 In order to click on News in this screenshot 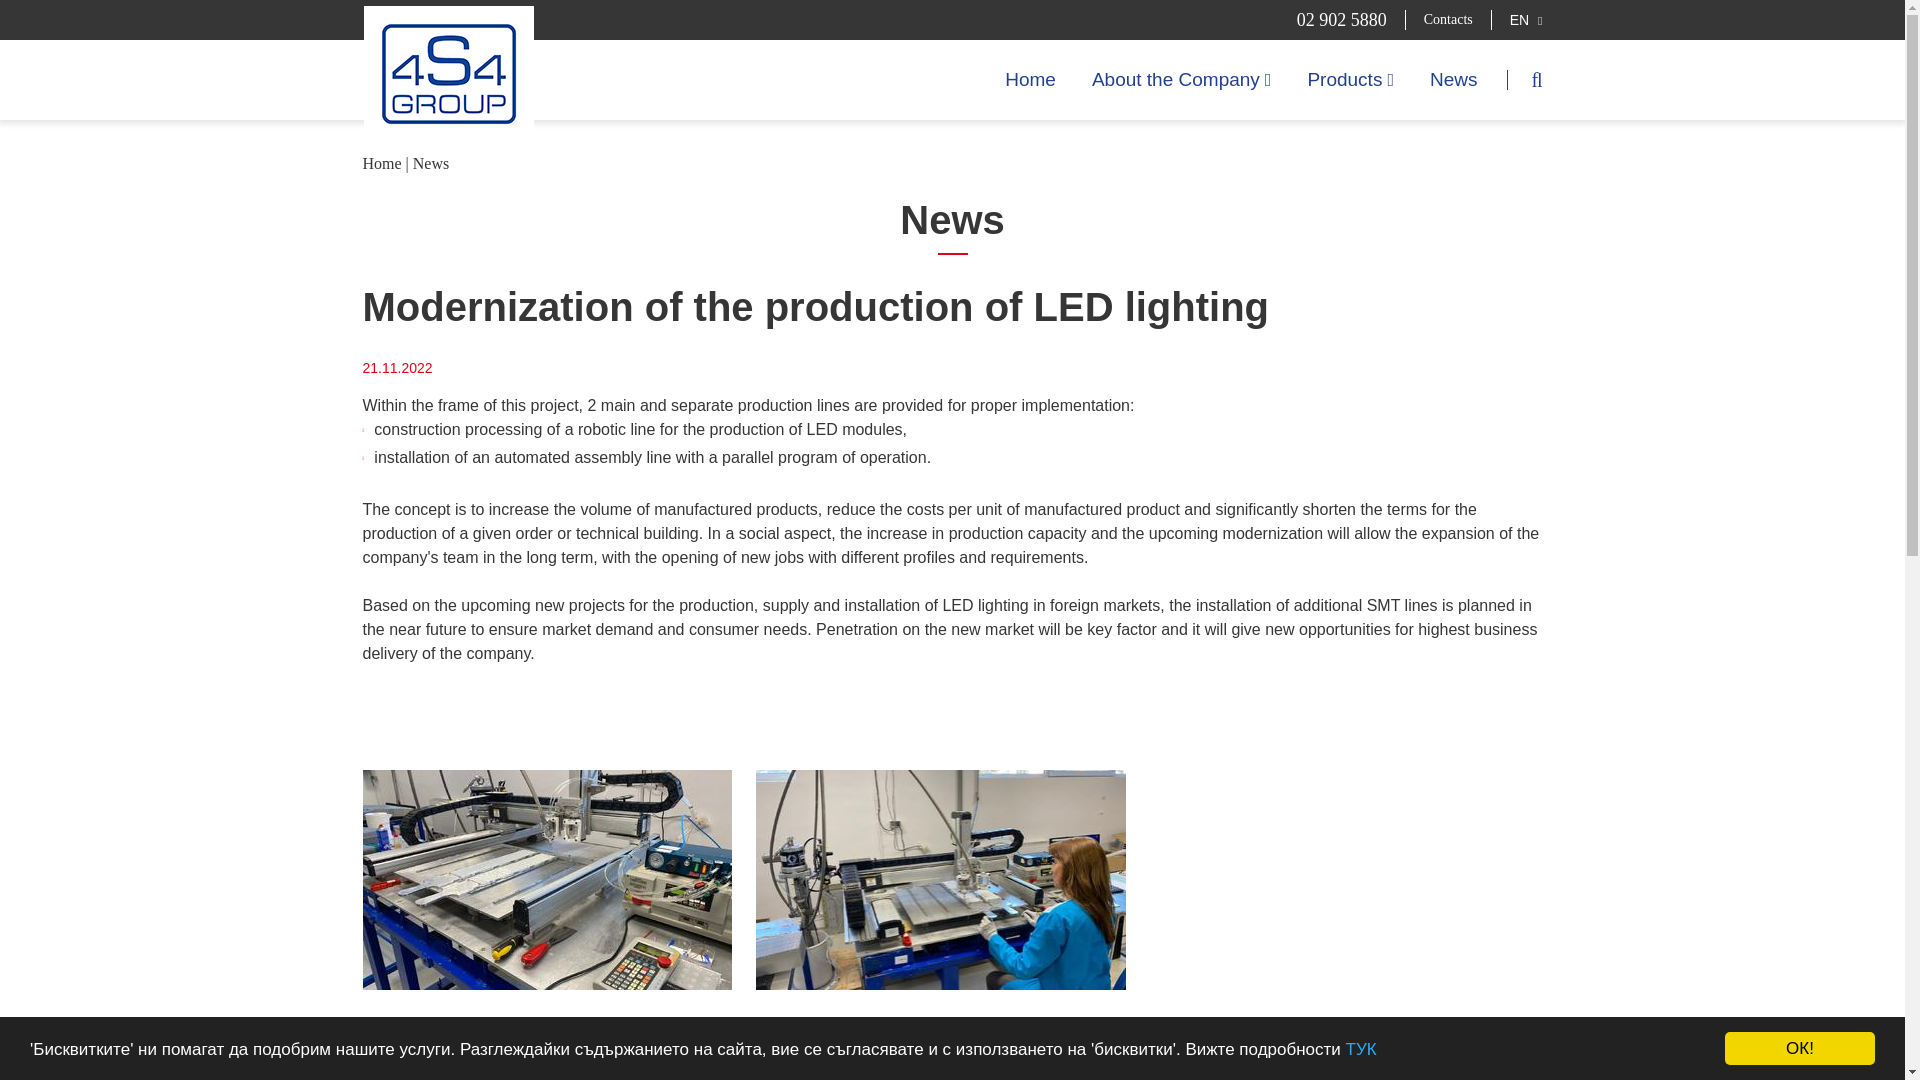, I will do `click(430, 163)`.